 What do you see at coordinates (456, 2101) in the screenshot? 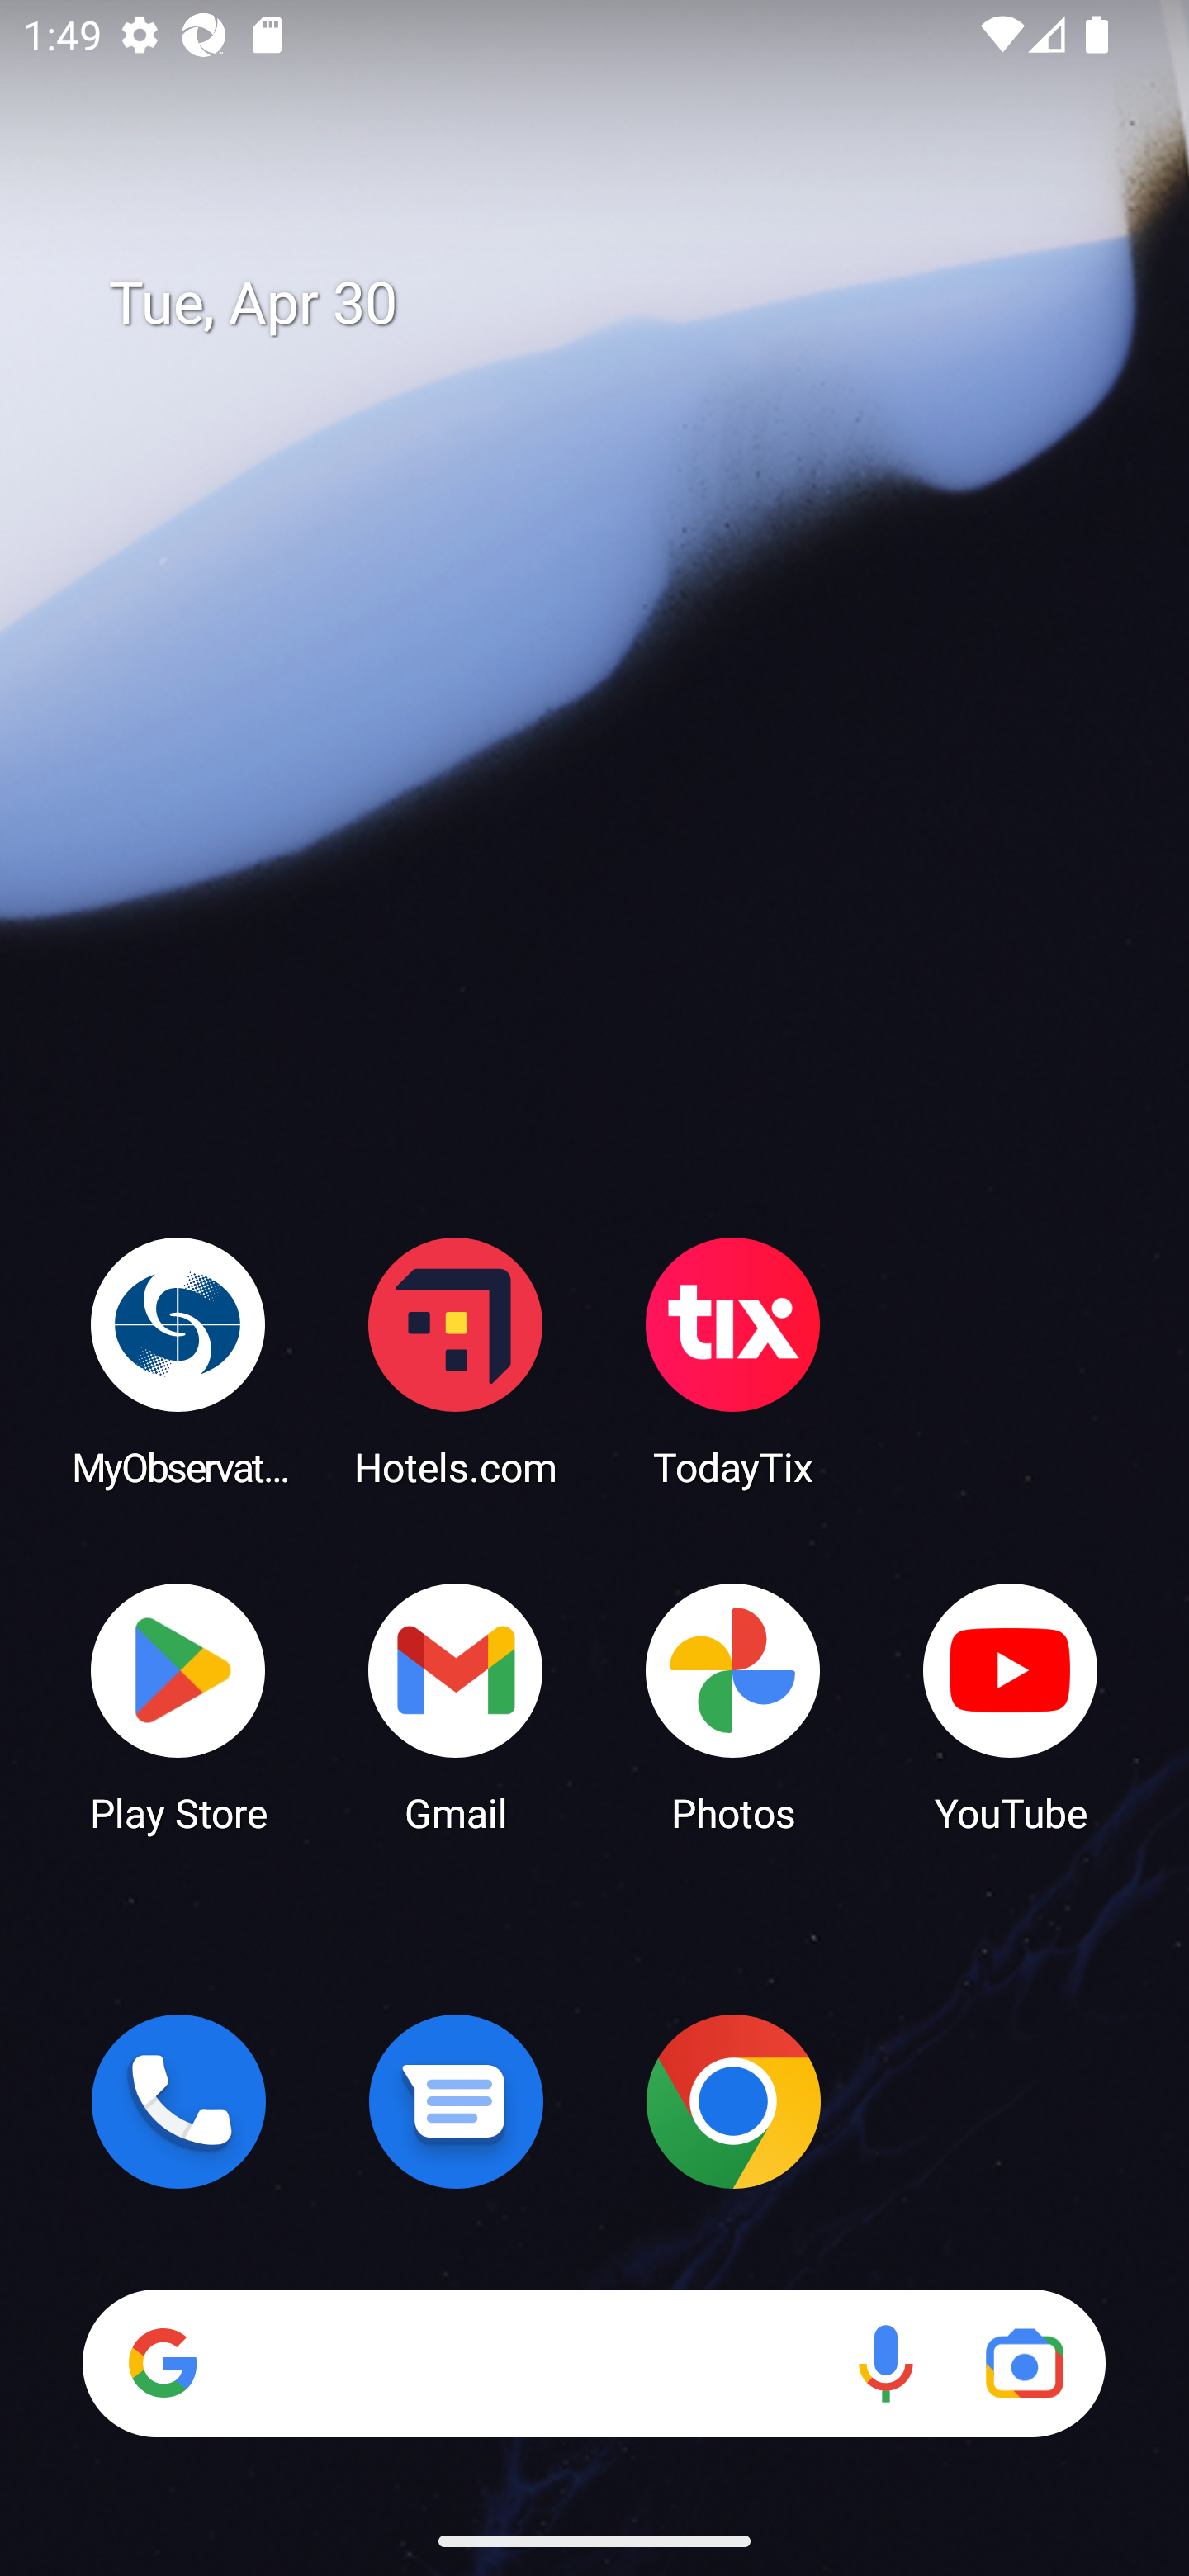
I see `Messages` at bounding box center [456, 2101].